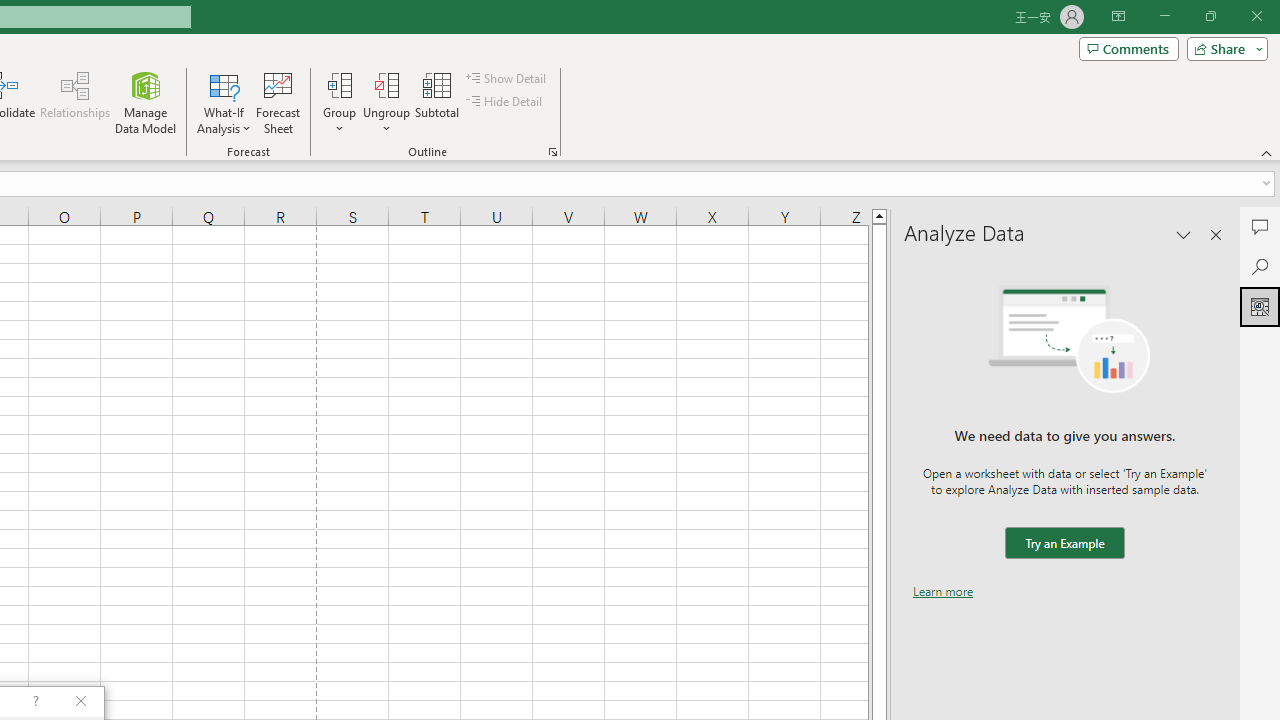 The width and height of the screenshot is (1280, 720). What do you see at coordinates (552, 152) in the screenshot?
I see `Group and Outline Settings` at bounding box center [552, 152].